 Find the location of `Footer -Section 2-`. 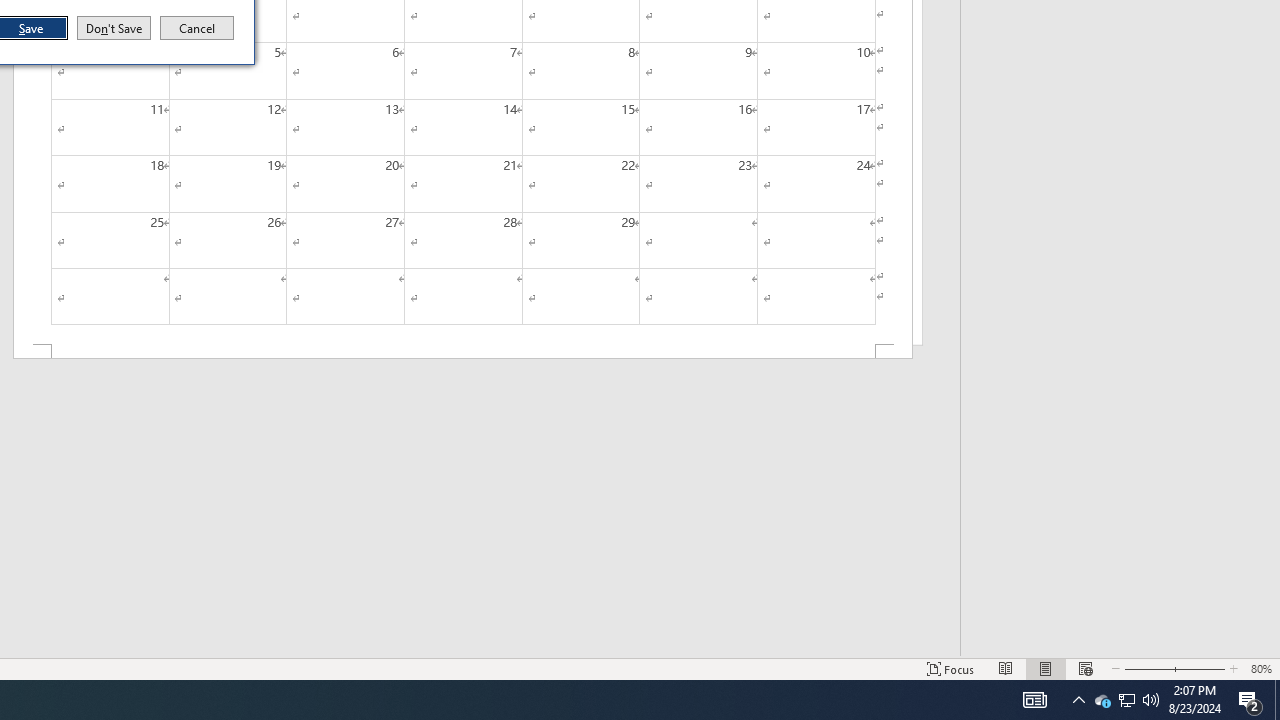

Footer -Section 2- is located at coordinates (1277, 700).